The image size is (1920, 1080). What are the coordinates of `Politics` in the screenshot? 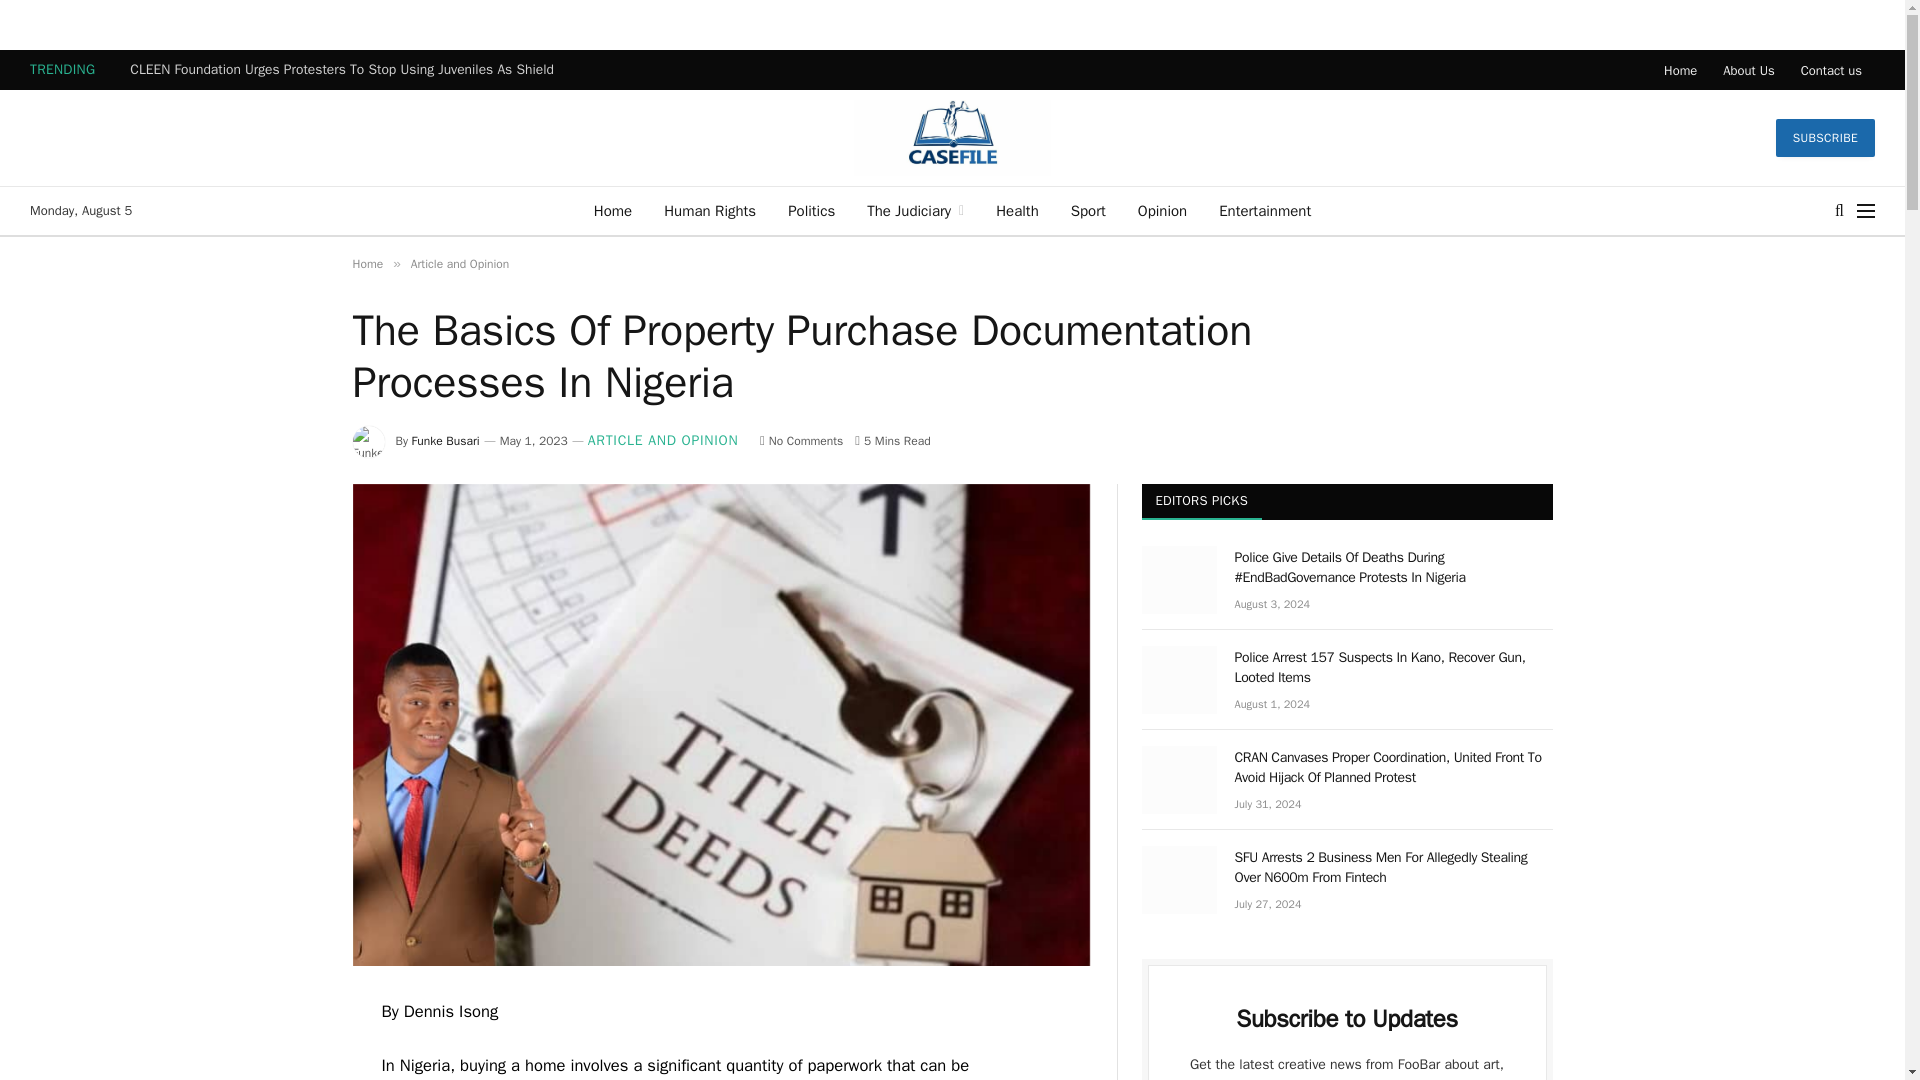 It's located at (810, 210).